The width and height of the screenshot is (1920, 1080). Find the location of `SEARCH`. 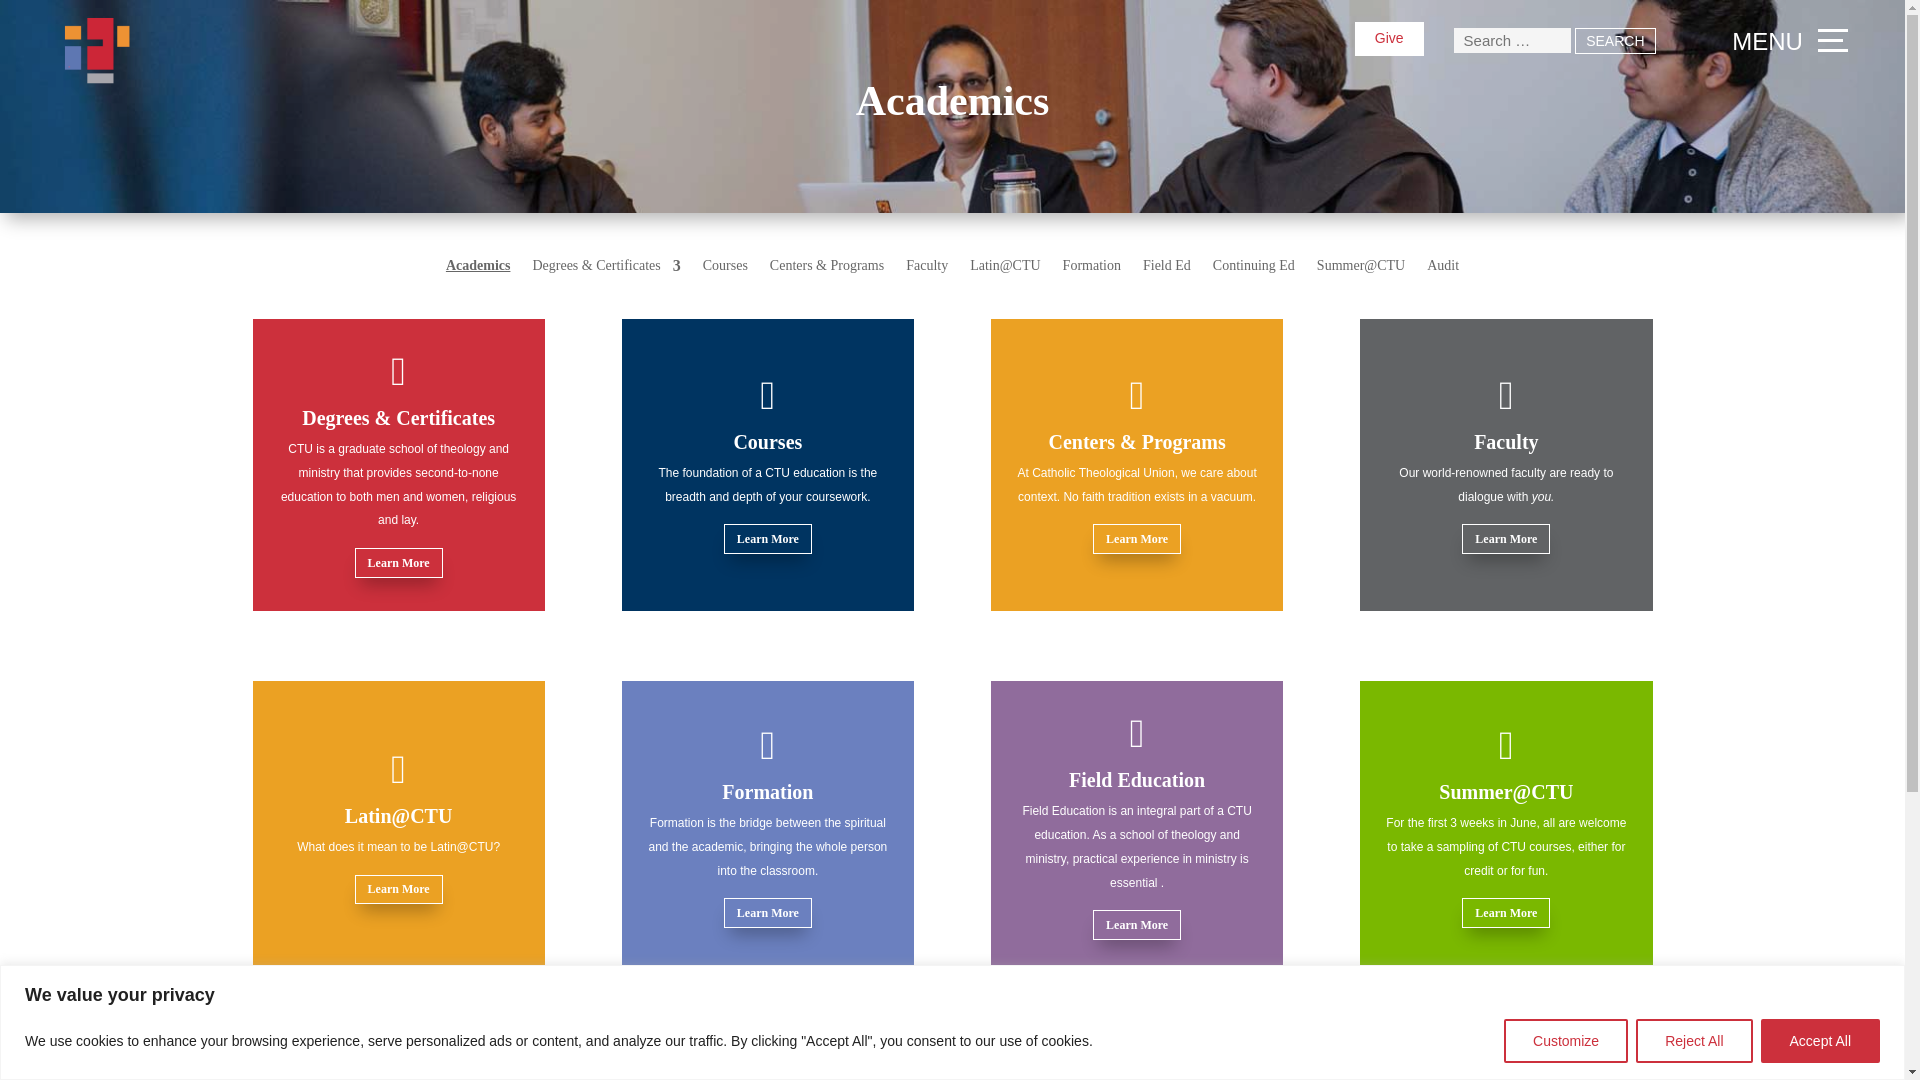

SEARCH is located at coordinates (1614, 41).